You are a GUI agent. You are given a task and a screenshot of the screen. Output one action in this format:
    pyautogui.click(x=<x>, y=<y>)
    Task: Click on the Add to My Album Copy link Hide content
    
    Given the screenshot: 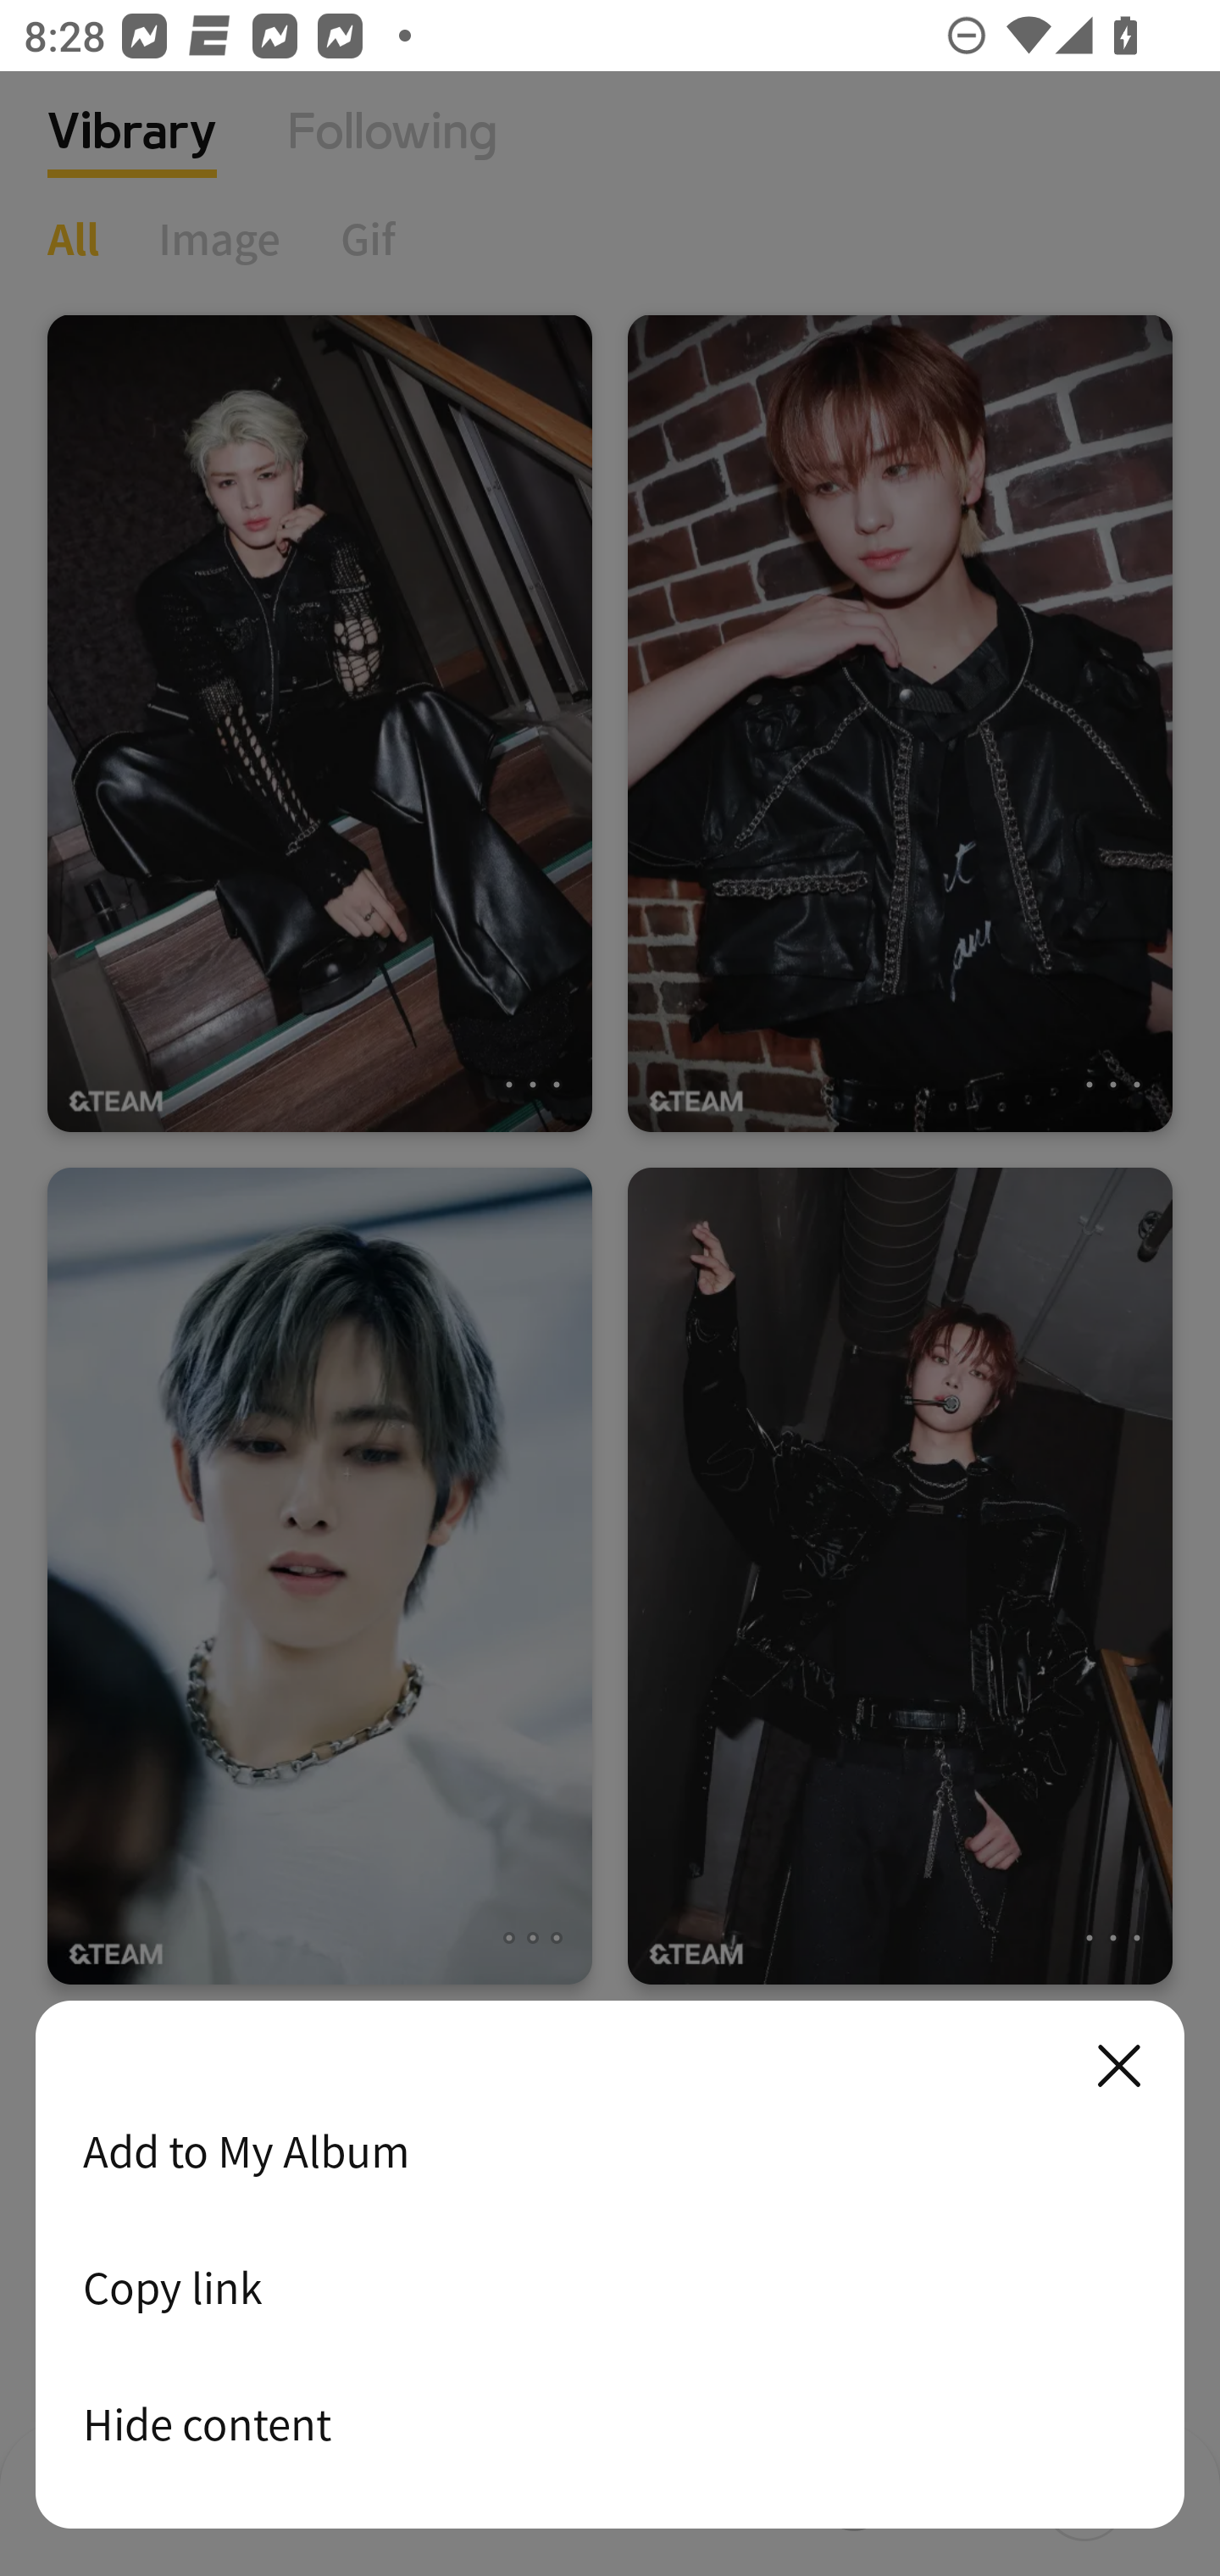 What is the action you would take?
    pyautogui.click(x=610, y=2266)
    